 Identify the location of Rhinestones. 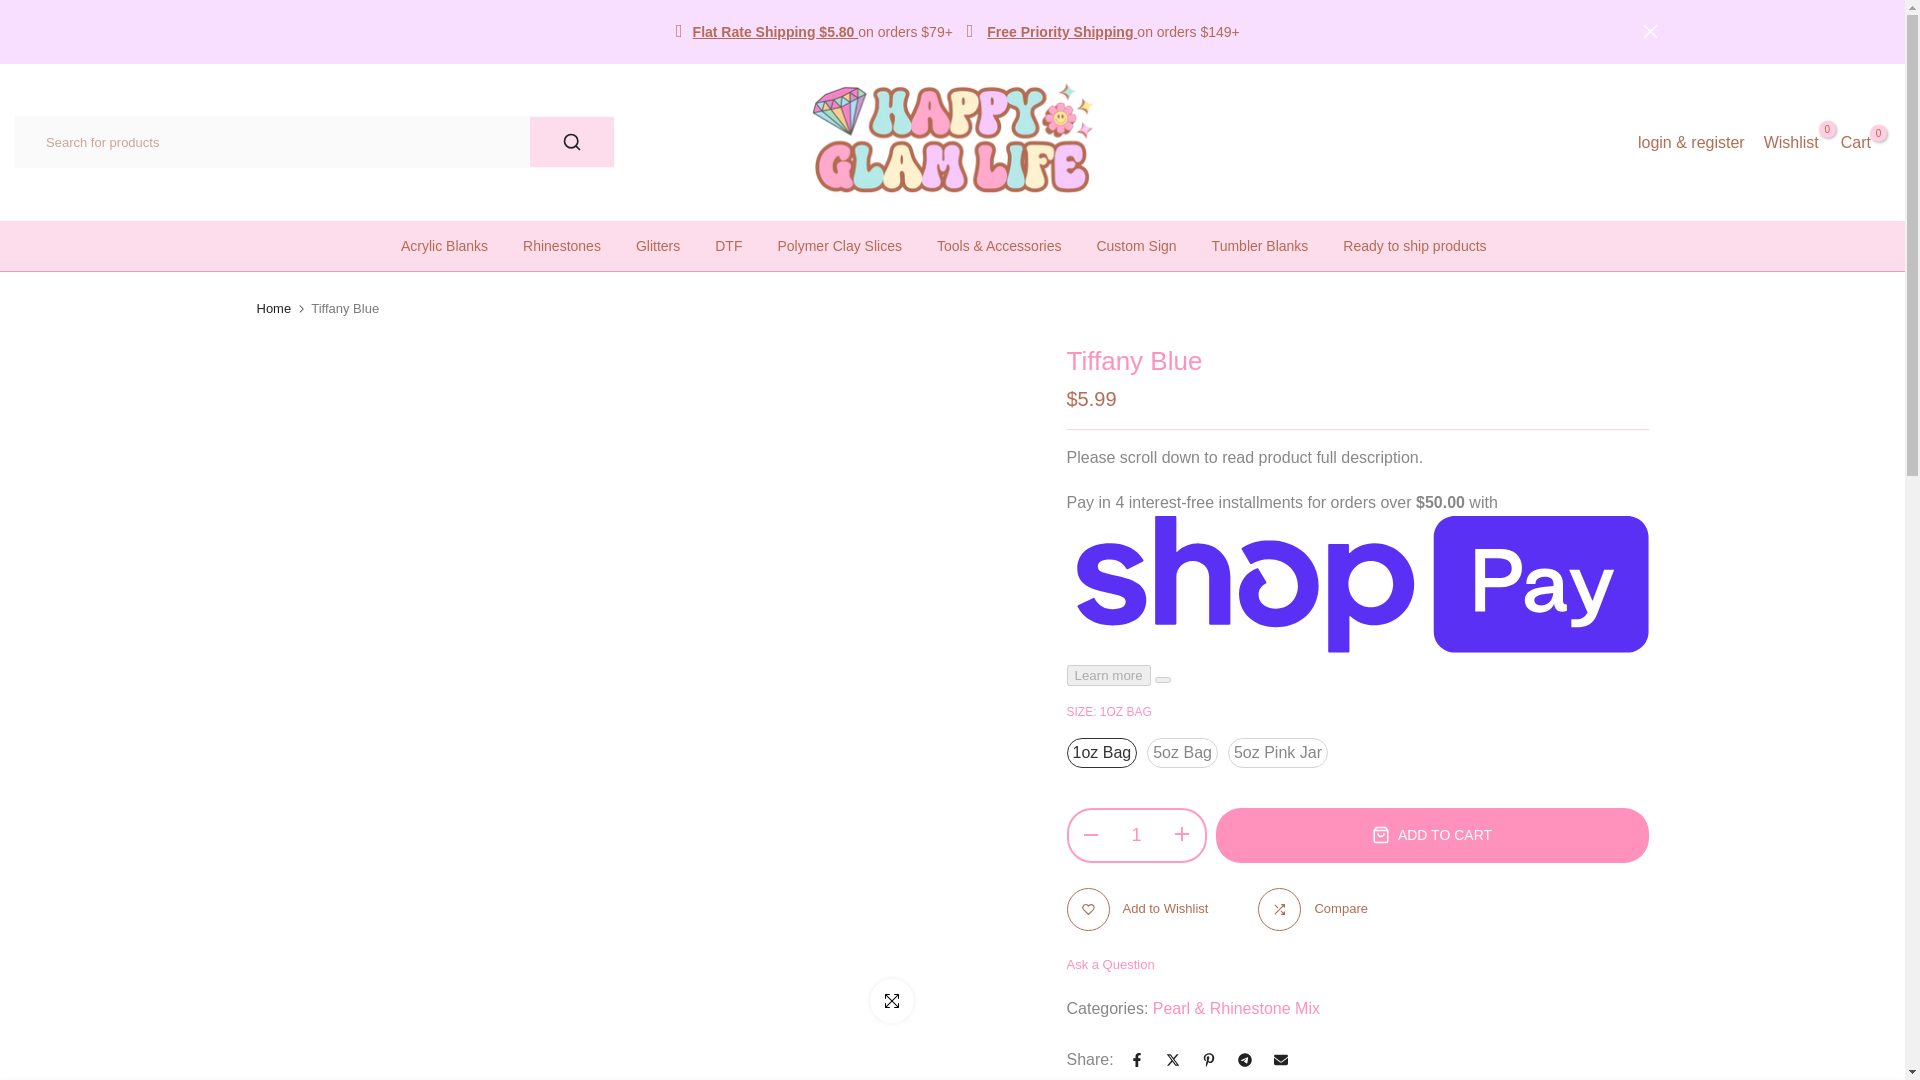
(562, 246).